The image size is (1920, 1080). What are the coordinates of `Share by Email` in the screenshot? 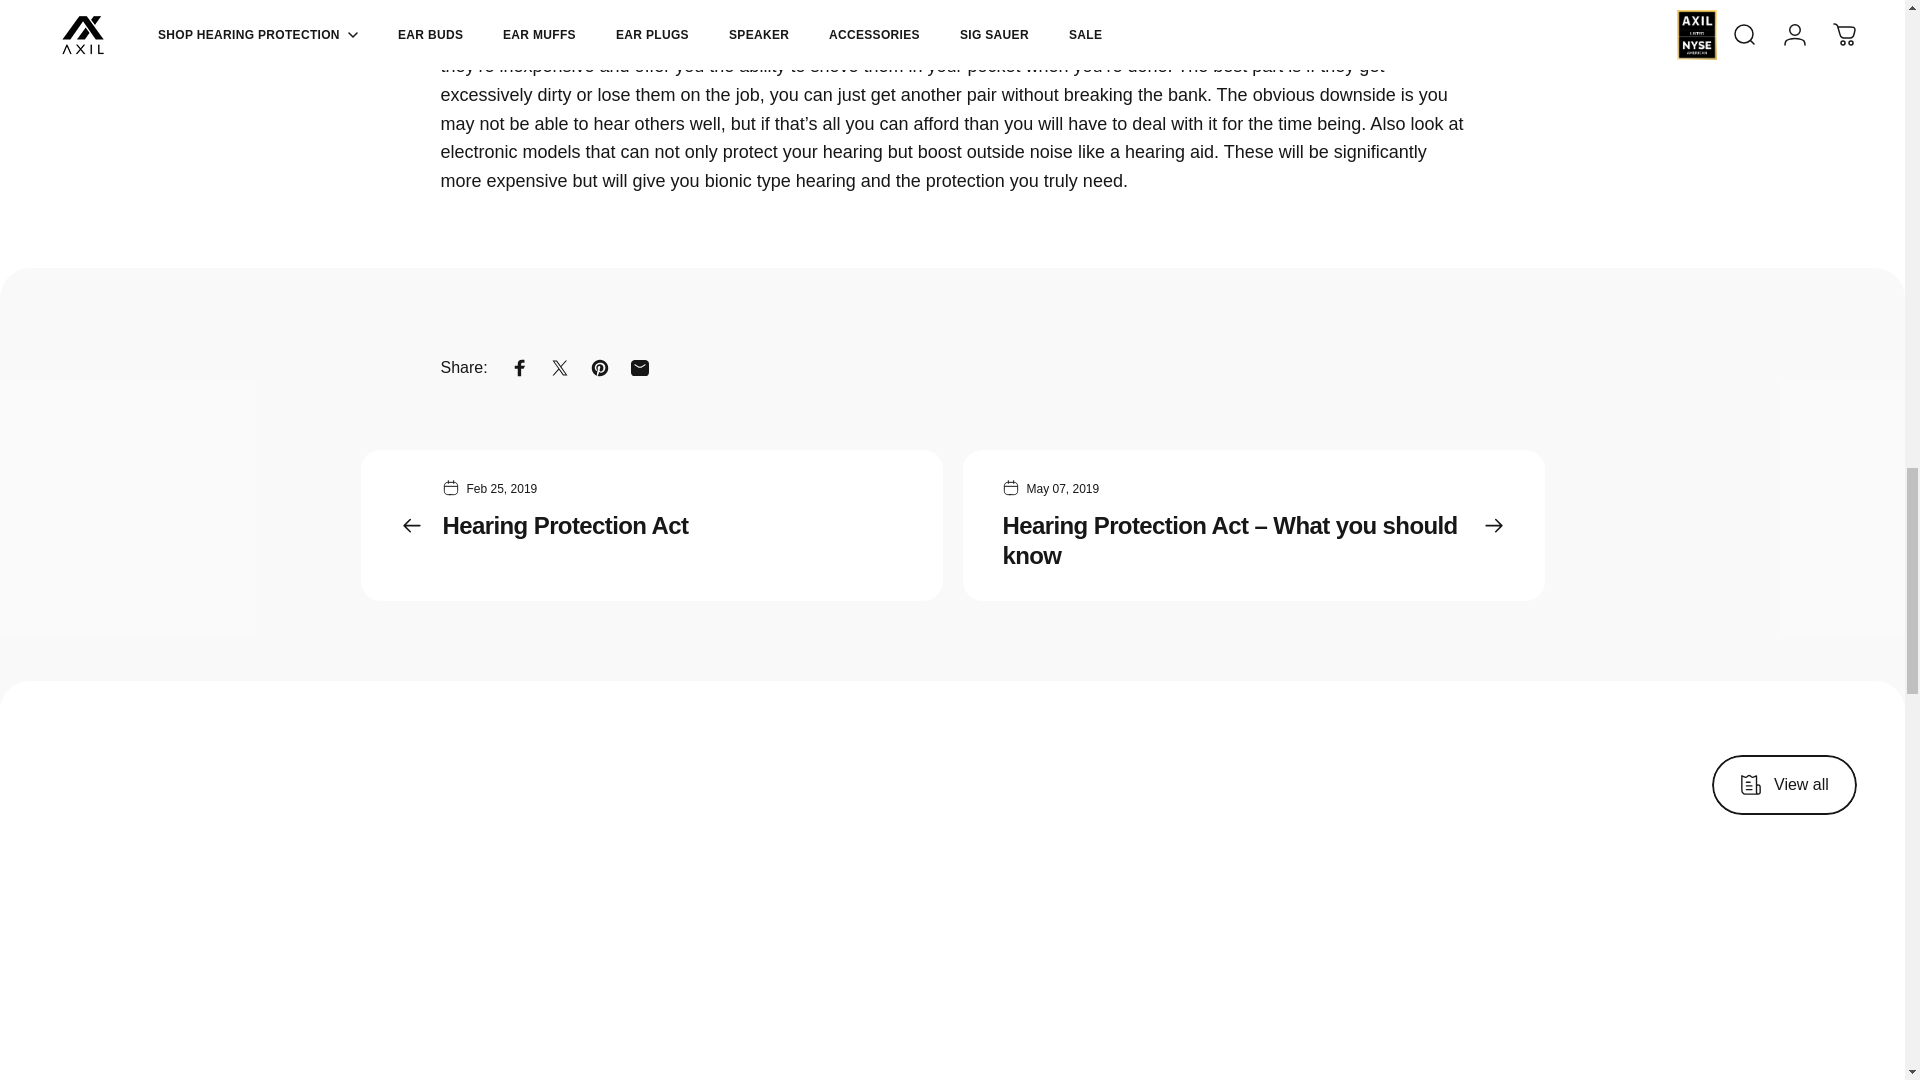 It's located at (640, 367).